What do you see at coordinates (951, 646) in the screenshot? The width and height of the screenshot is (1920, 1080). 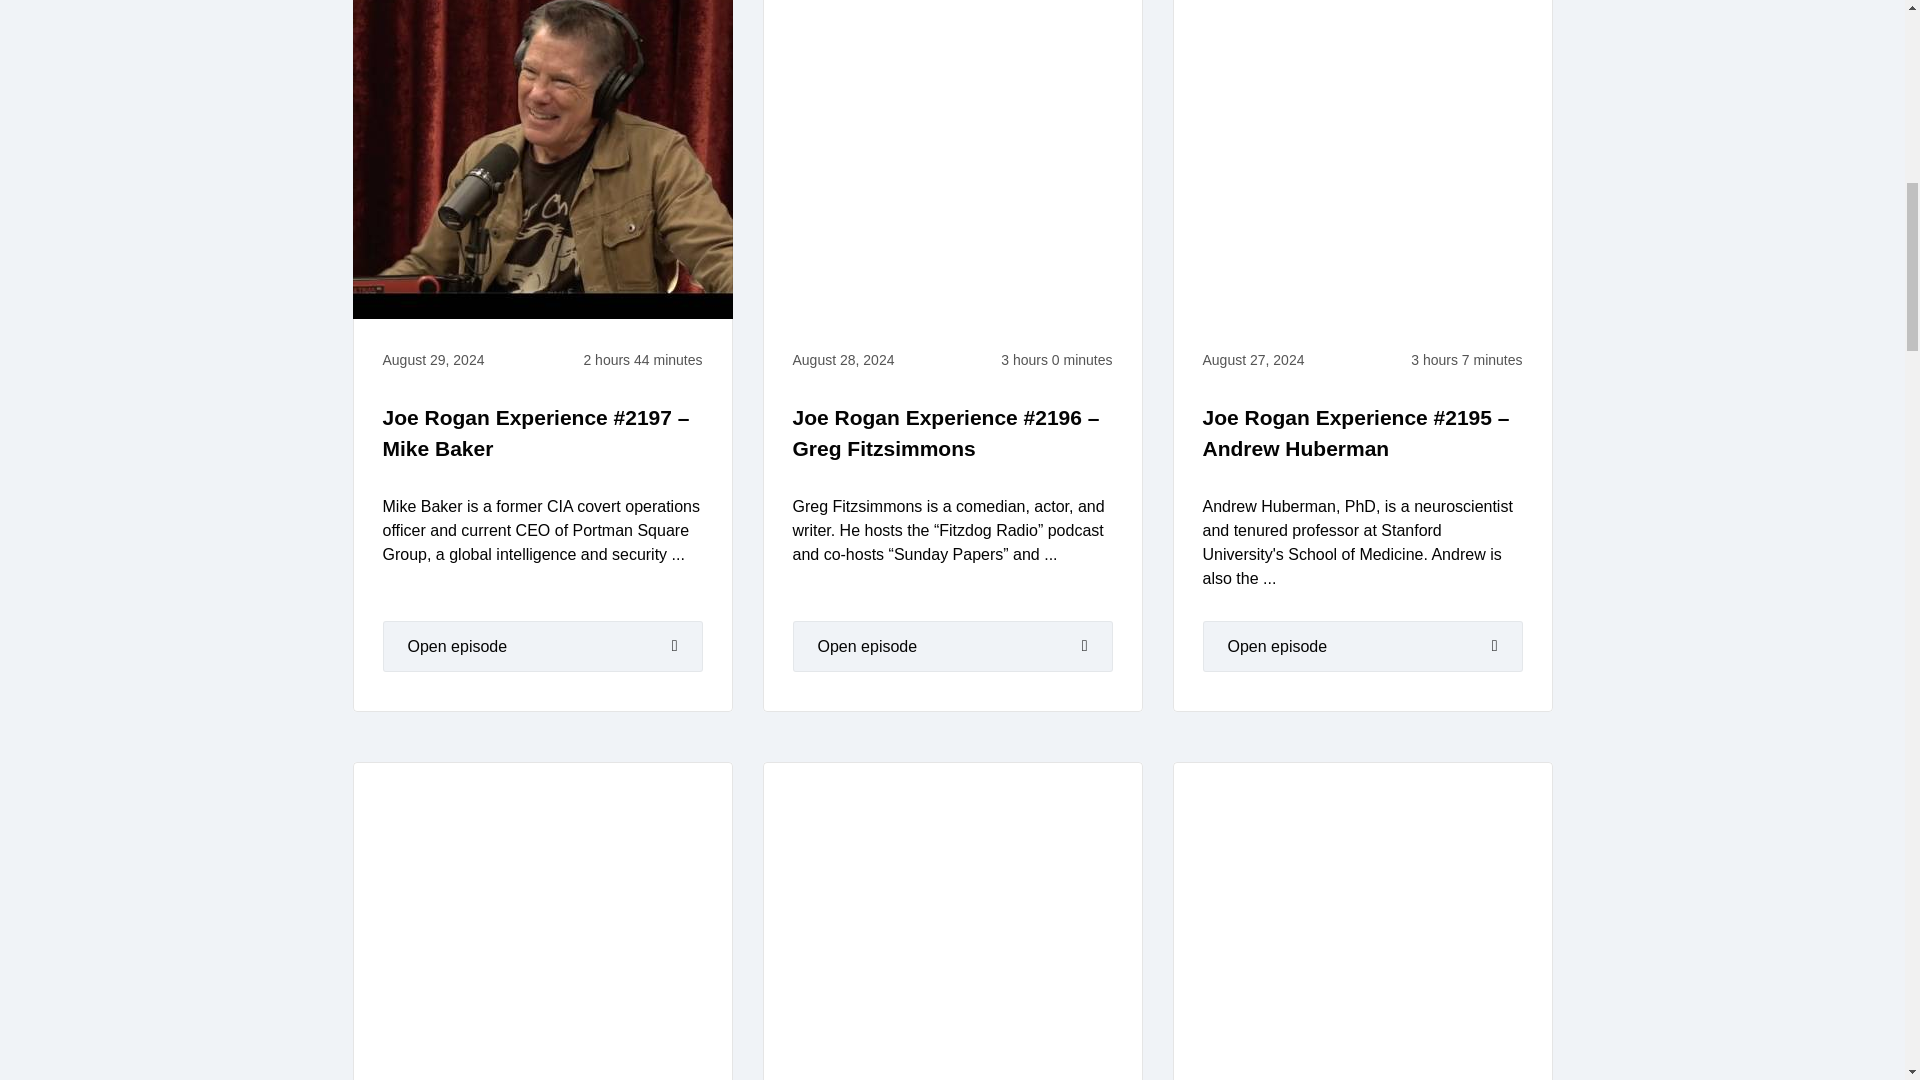 I see `Open episode` at bounding box center [951, 646].